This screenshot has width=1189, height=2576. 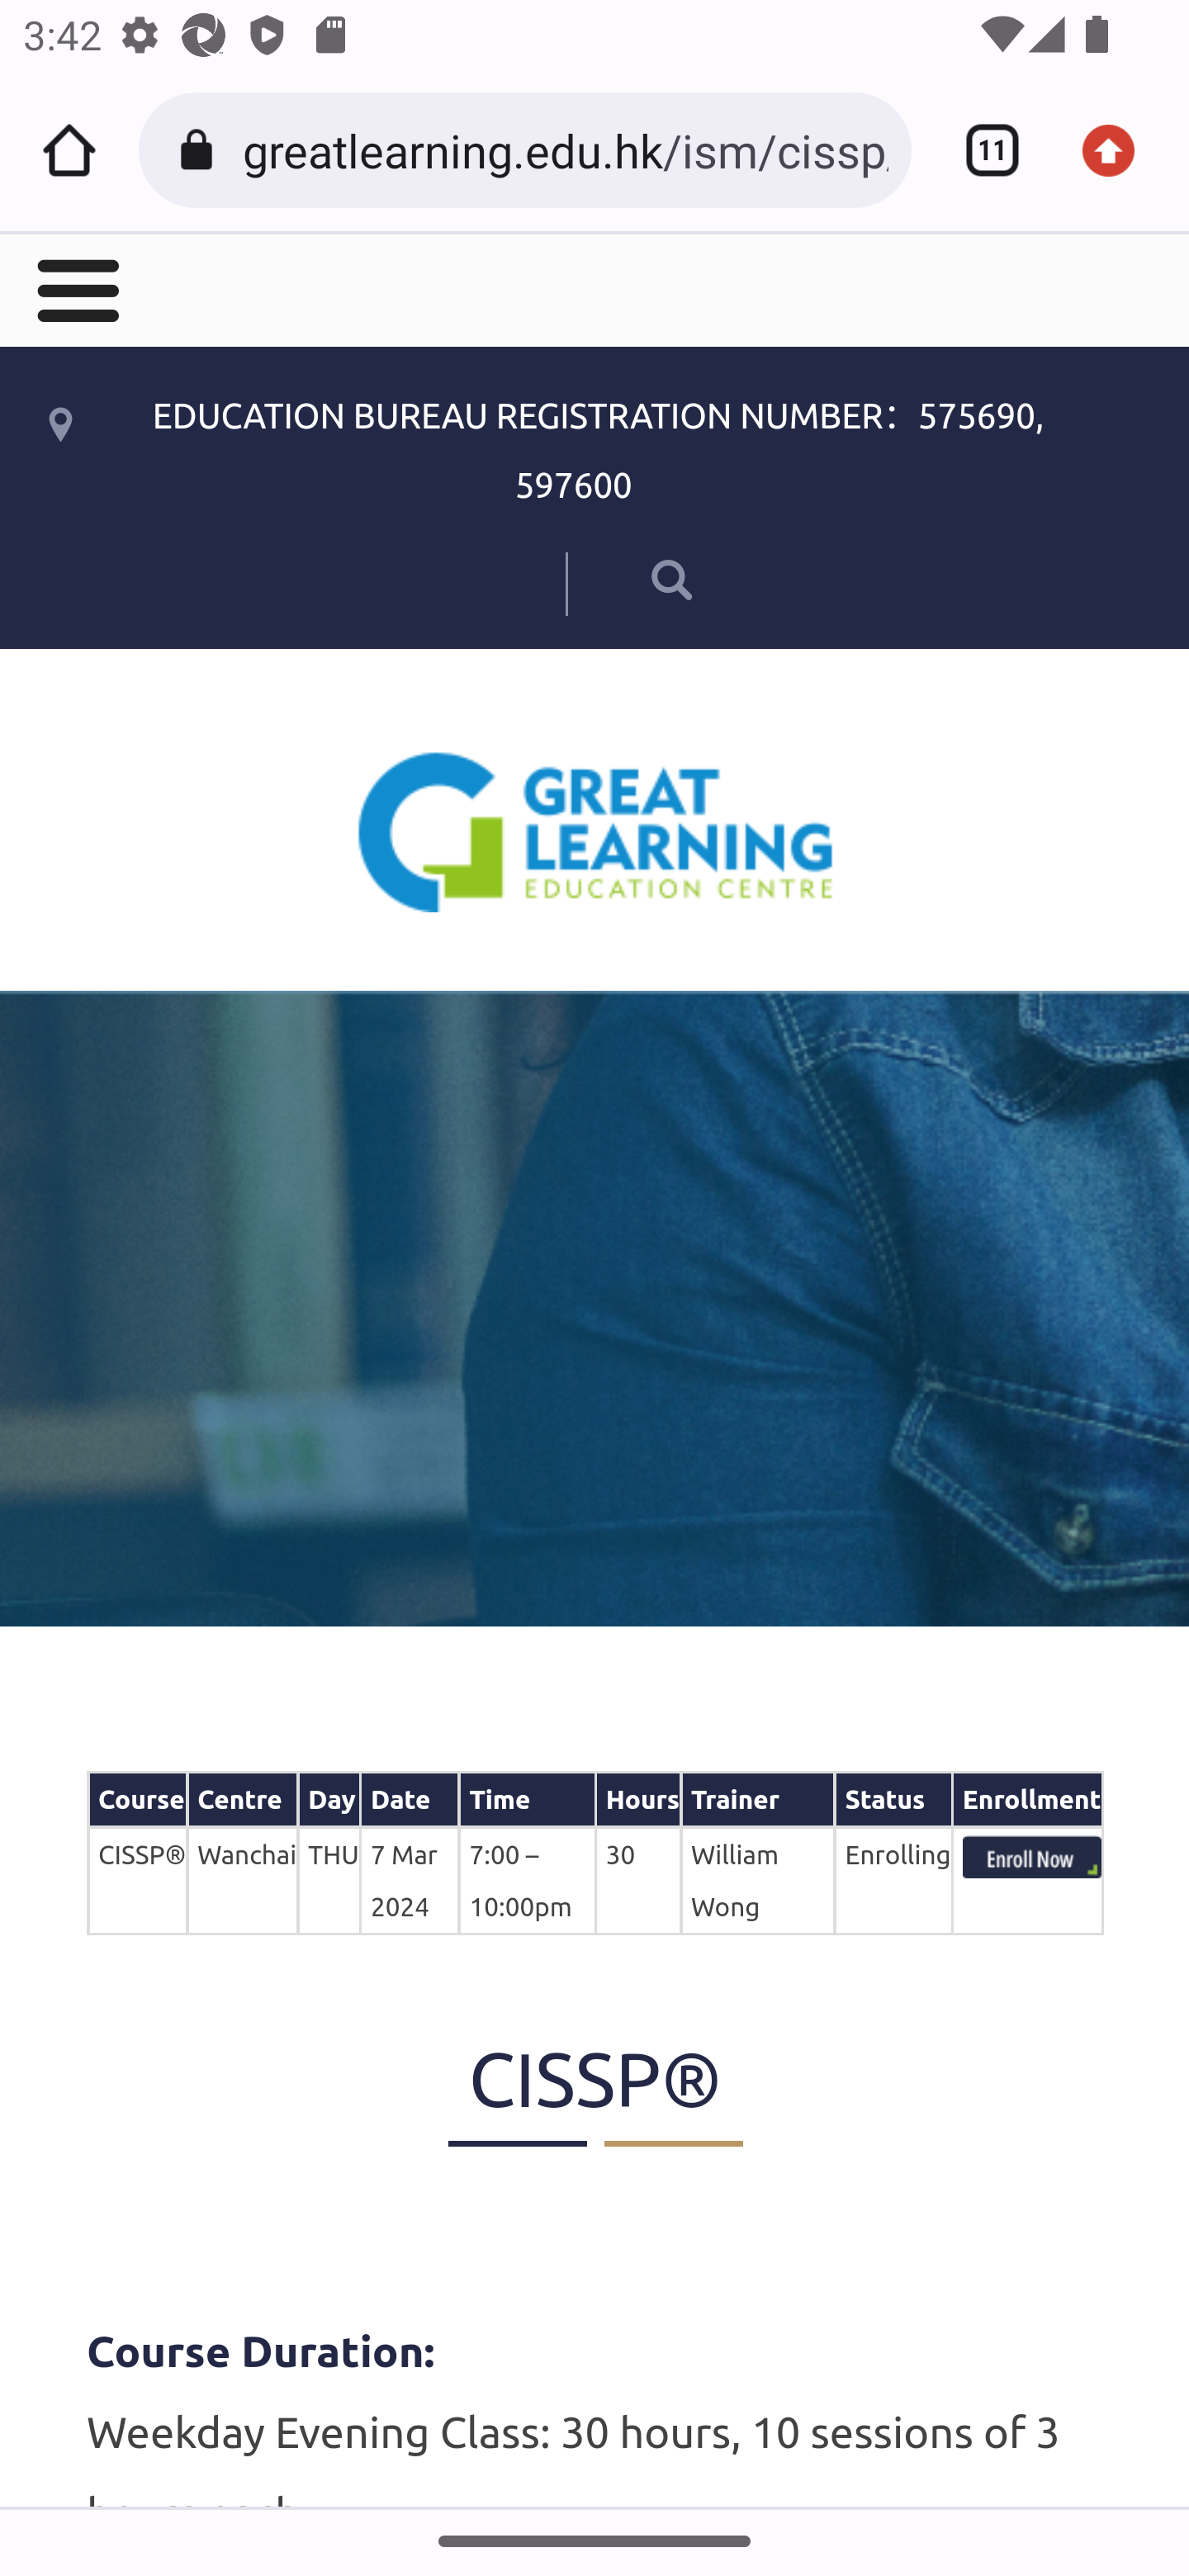 I want to click on , so click(x=75, y=288).